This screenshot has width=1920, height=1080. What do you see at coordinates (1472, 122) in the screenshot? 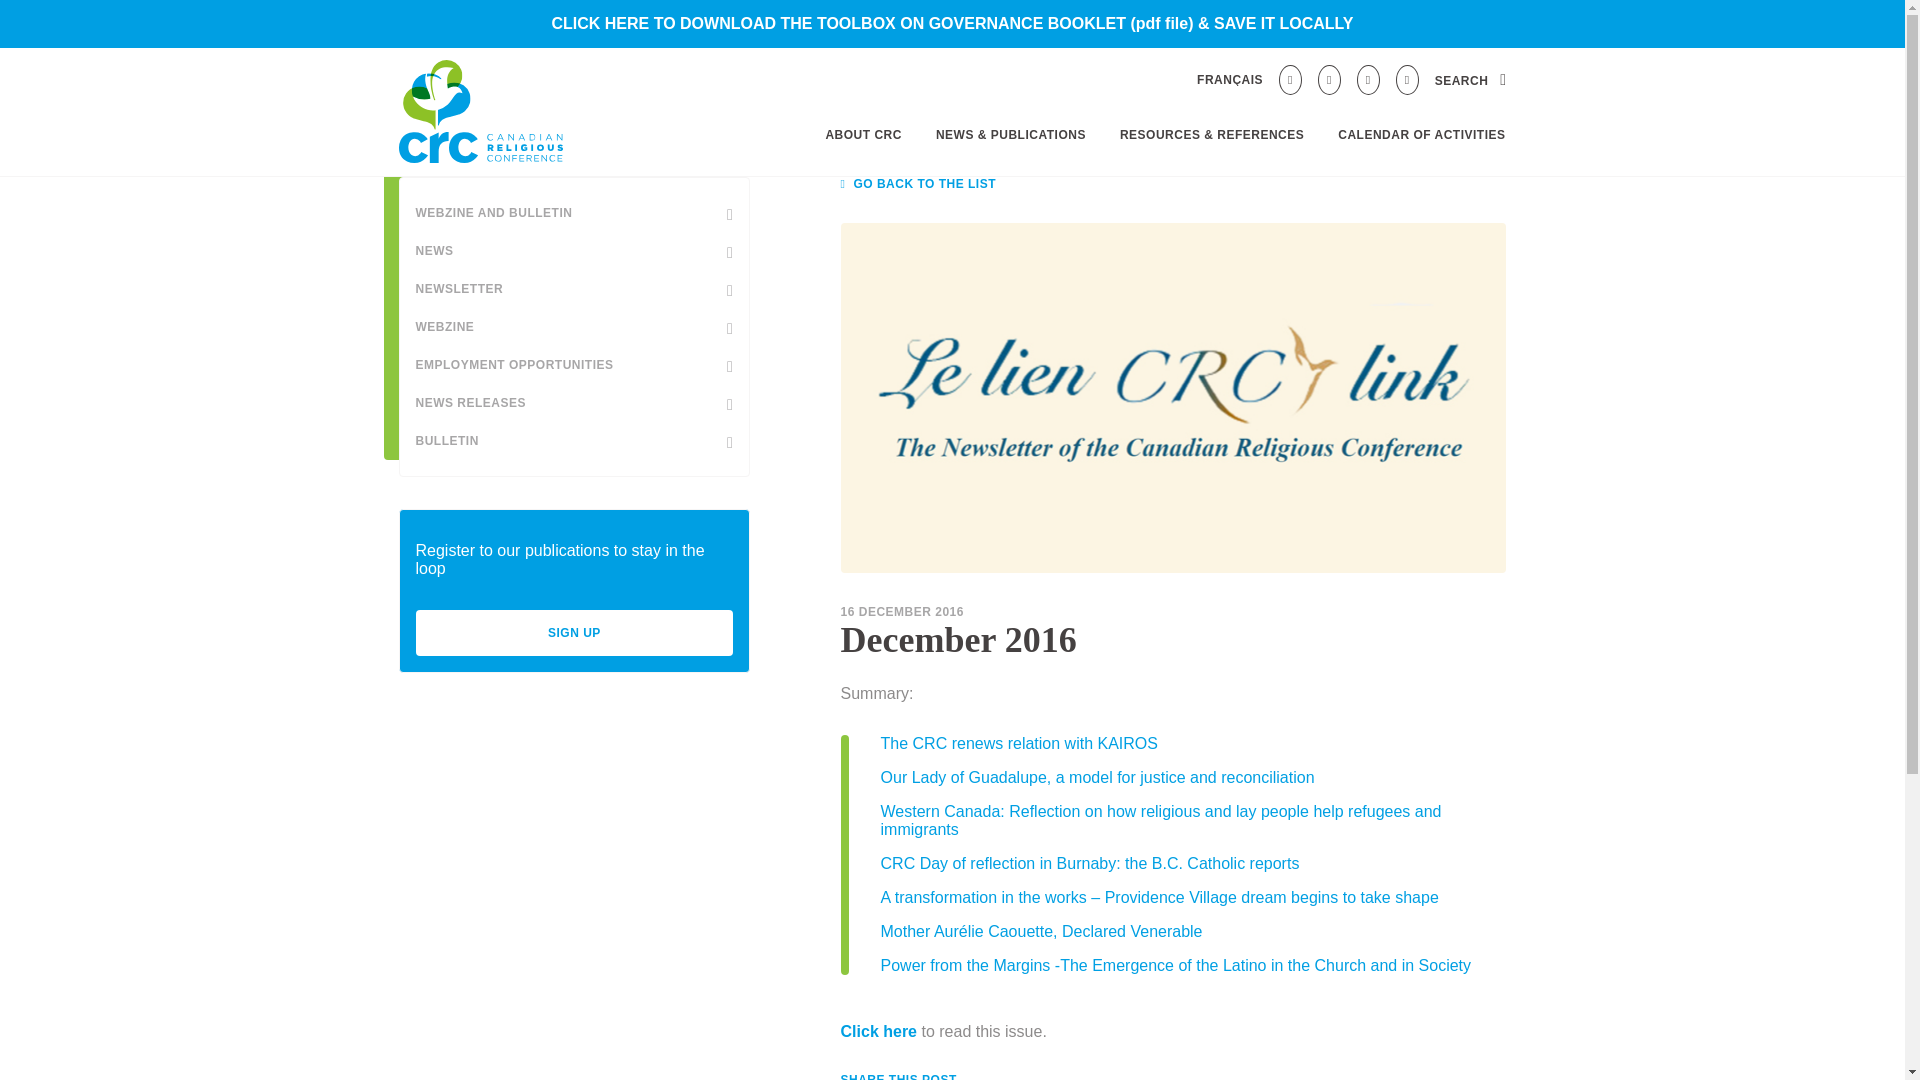
I see `Press Enter` at bounding box center [1472, 122].